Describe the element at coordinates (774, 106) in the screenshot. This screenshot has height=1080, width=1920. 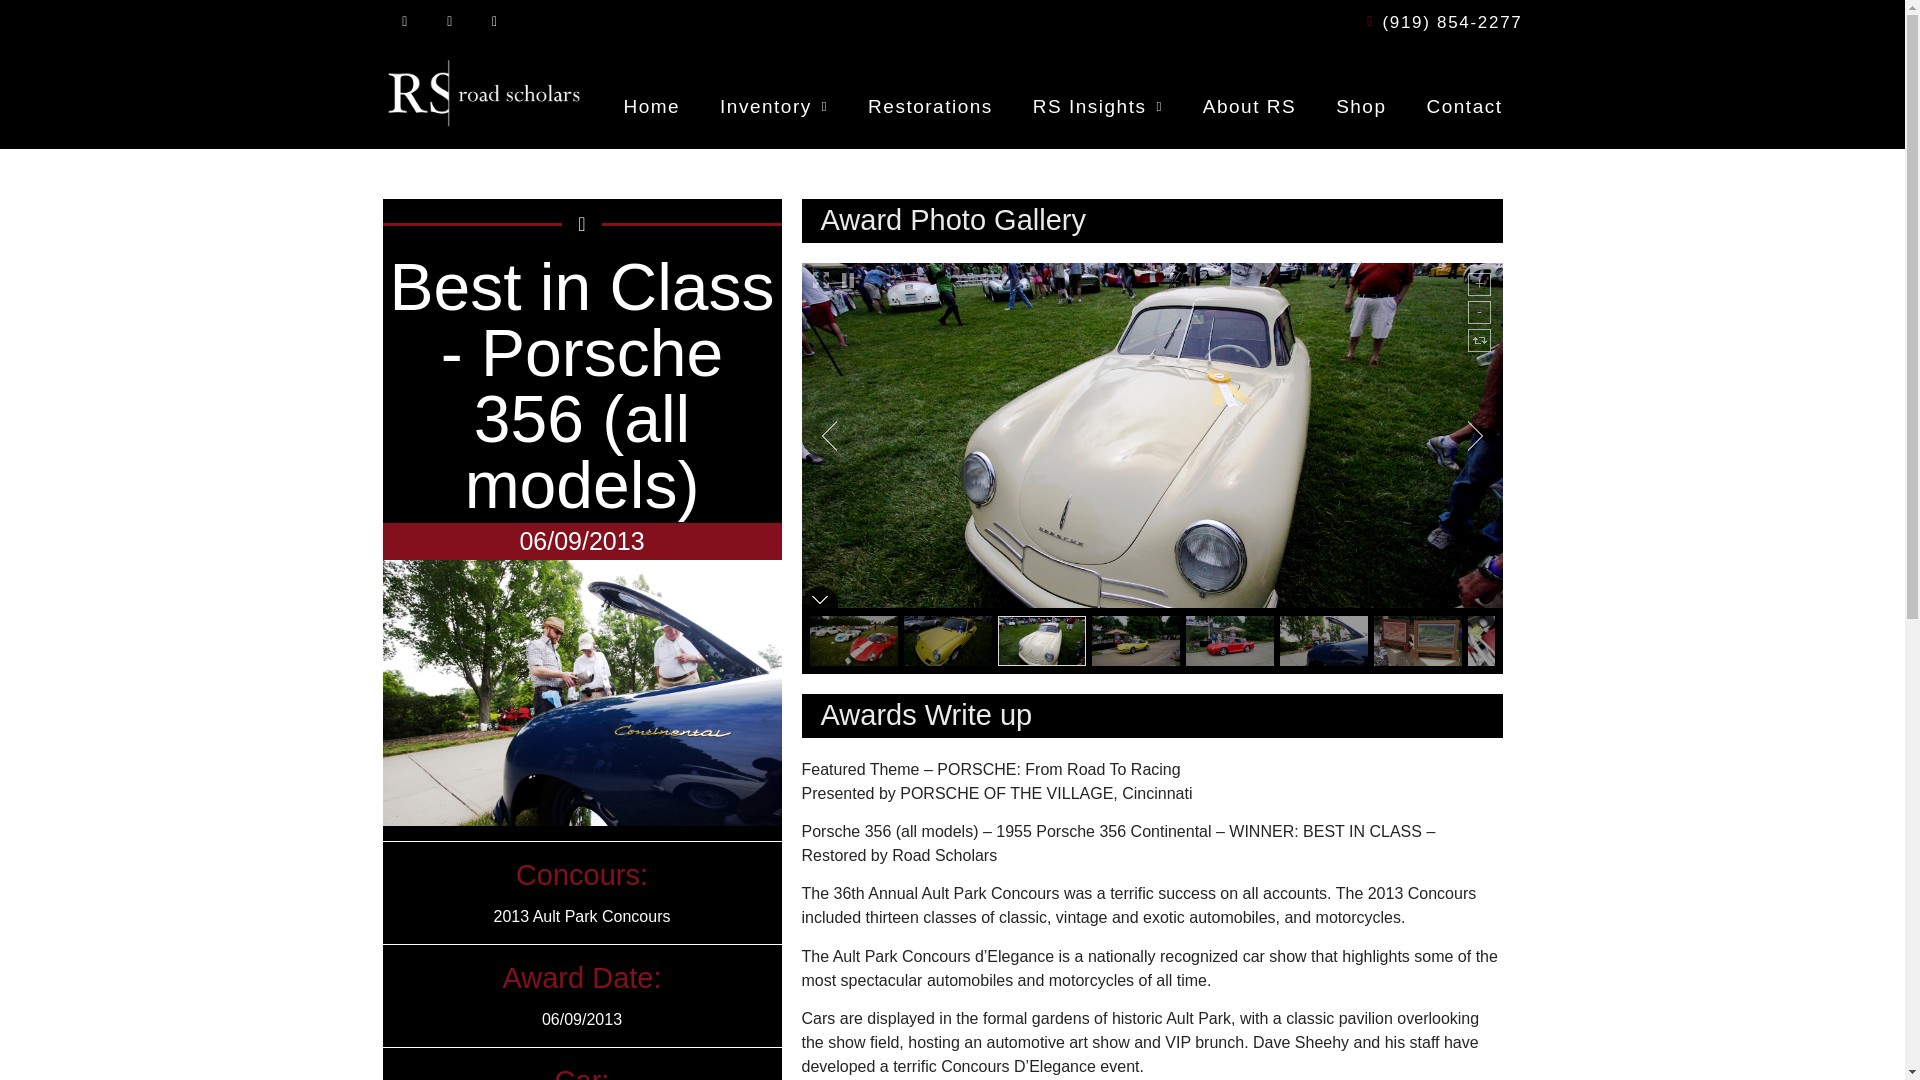
I see `Inventory` at that location.